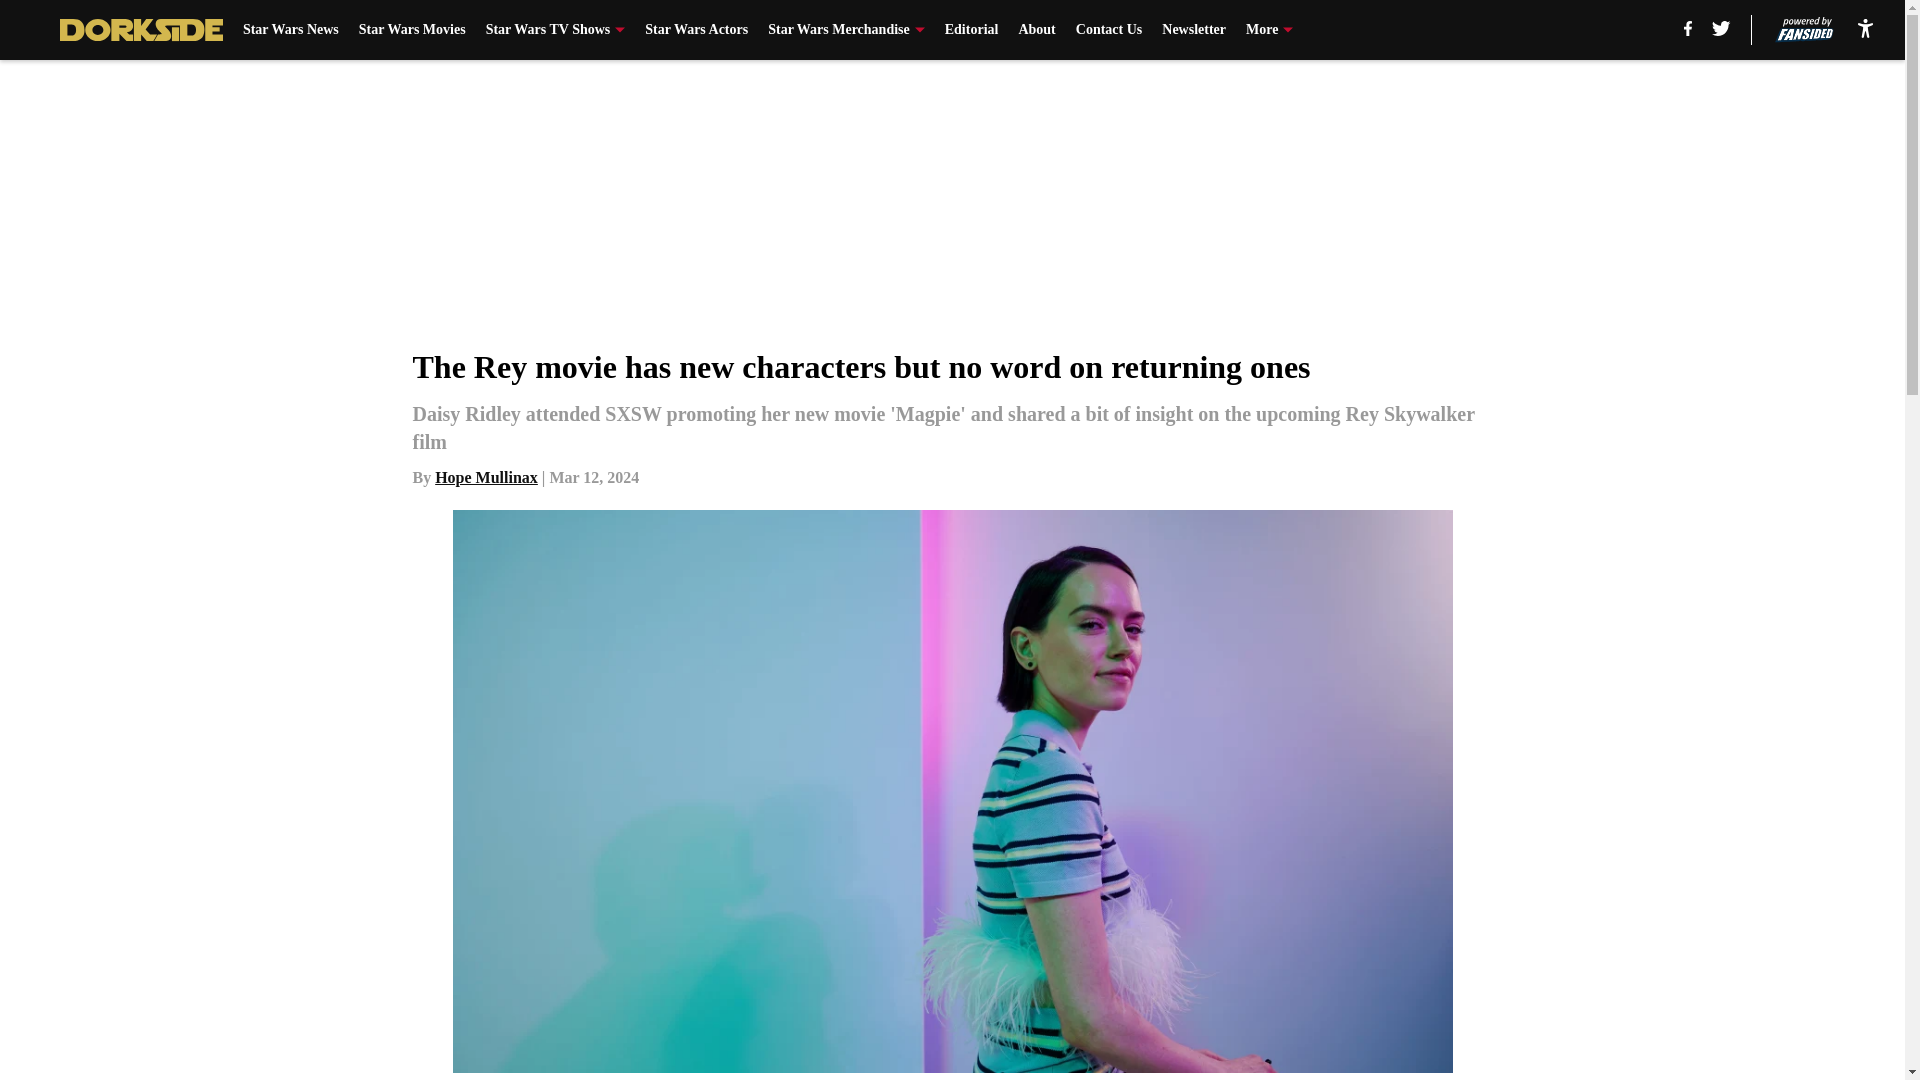 The width and height of the screenshot is (1920, 1080). What do you see at coordinates (486, 477) in the screenshot?
I see `Hope Mullinax` at bounding box center [486, 477].